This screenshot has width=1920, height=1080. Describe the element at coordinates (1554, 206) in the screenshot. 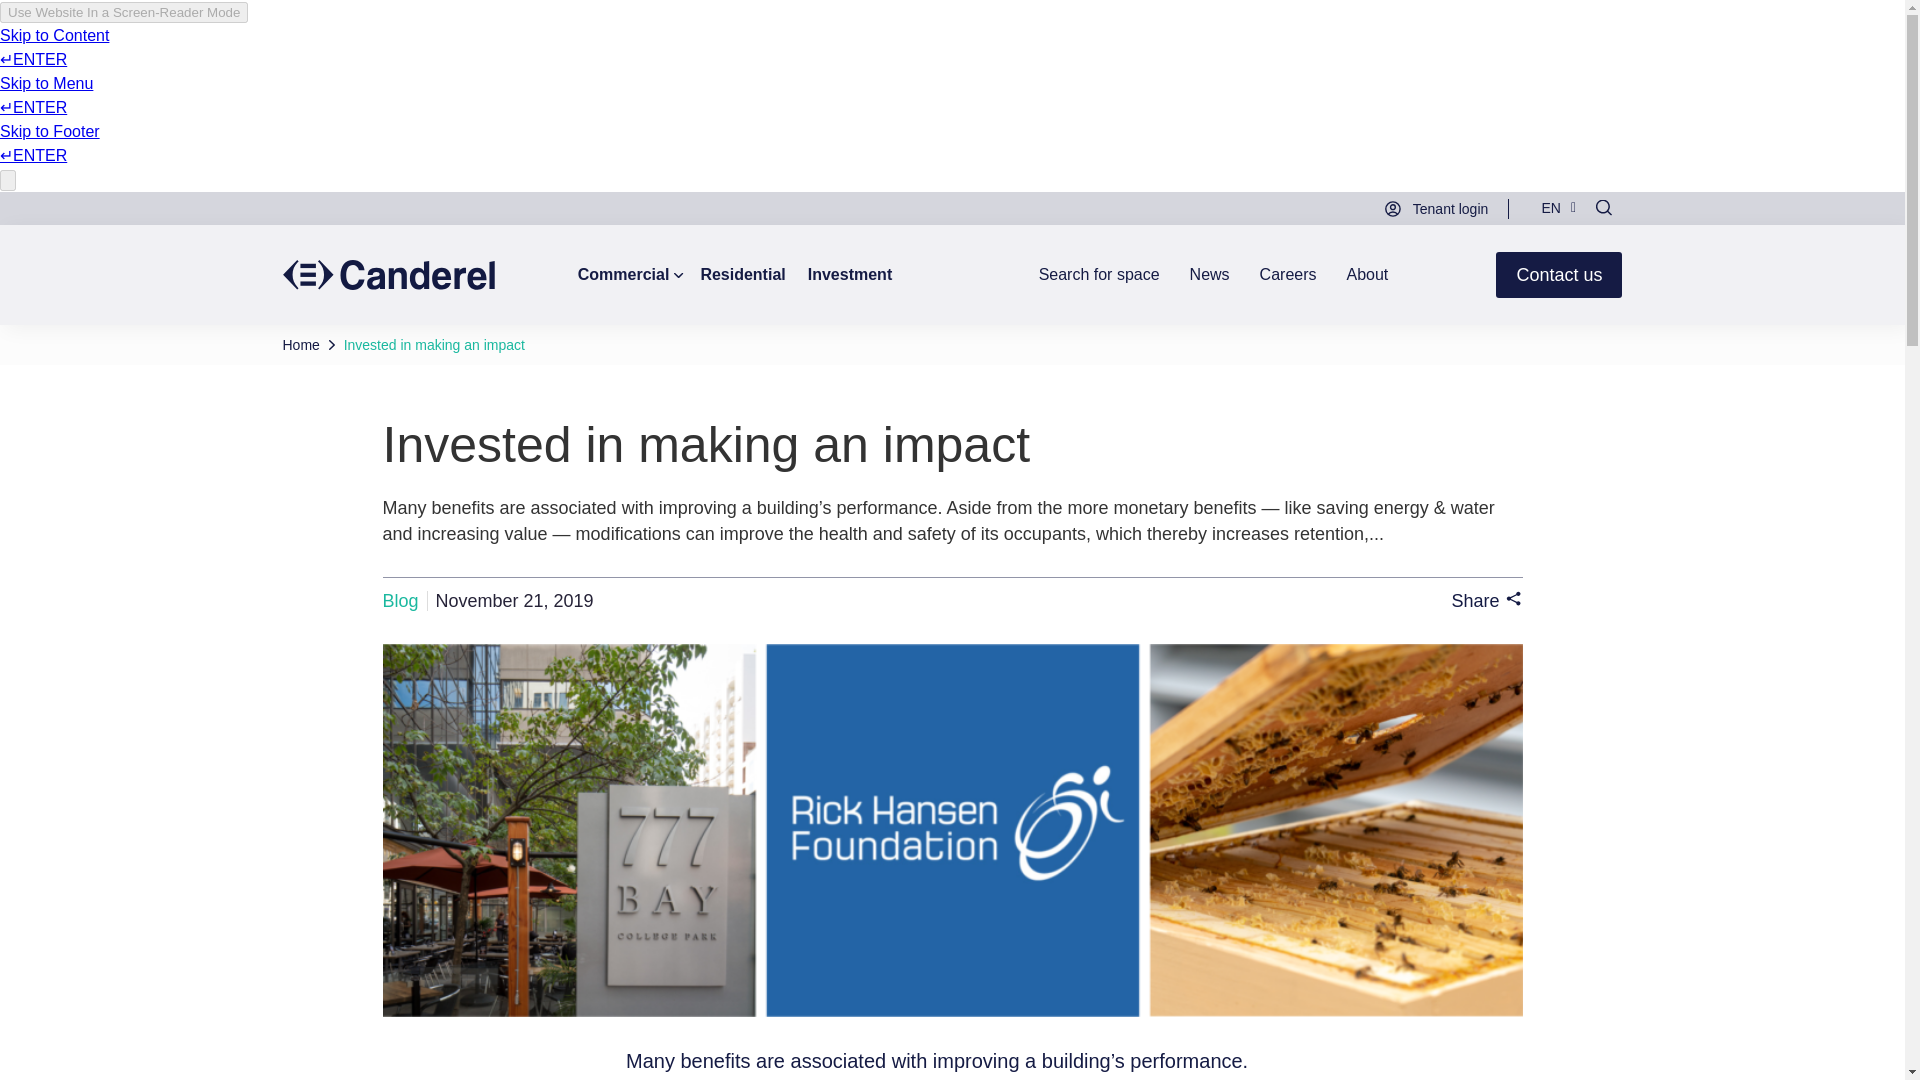

I see `EN` at that location.